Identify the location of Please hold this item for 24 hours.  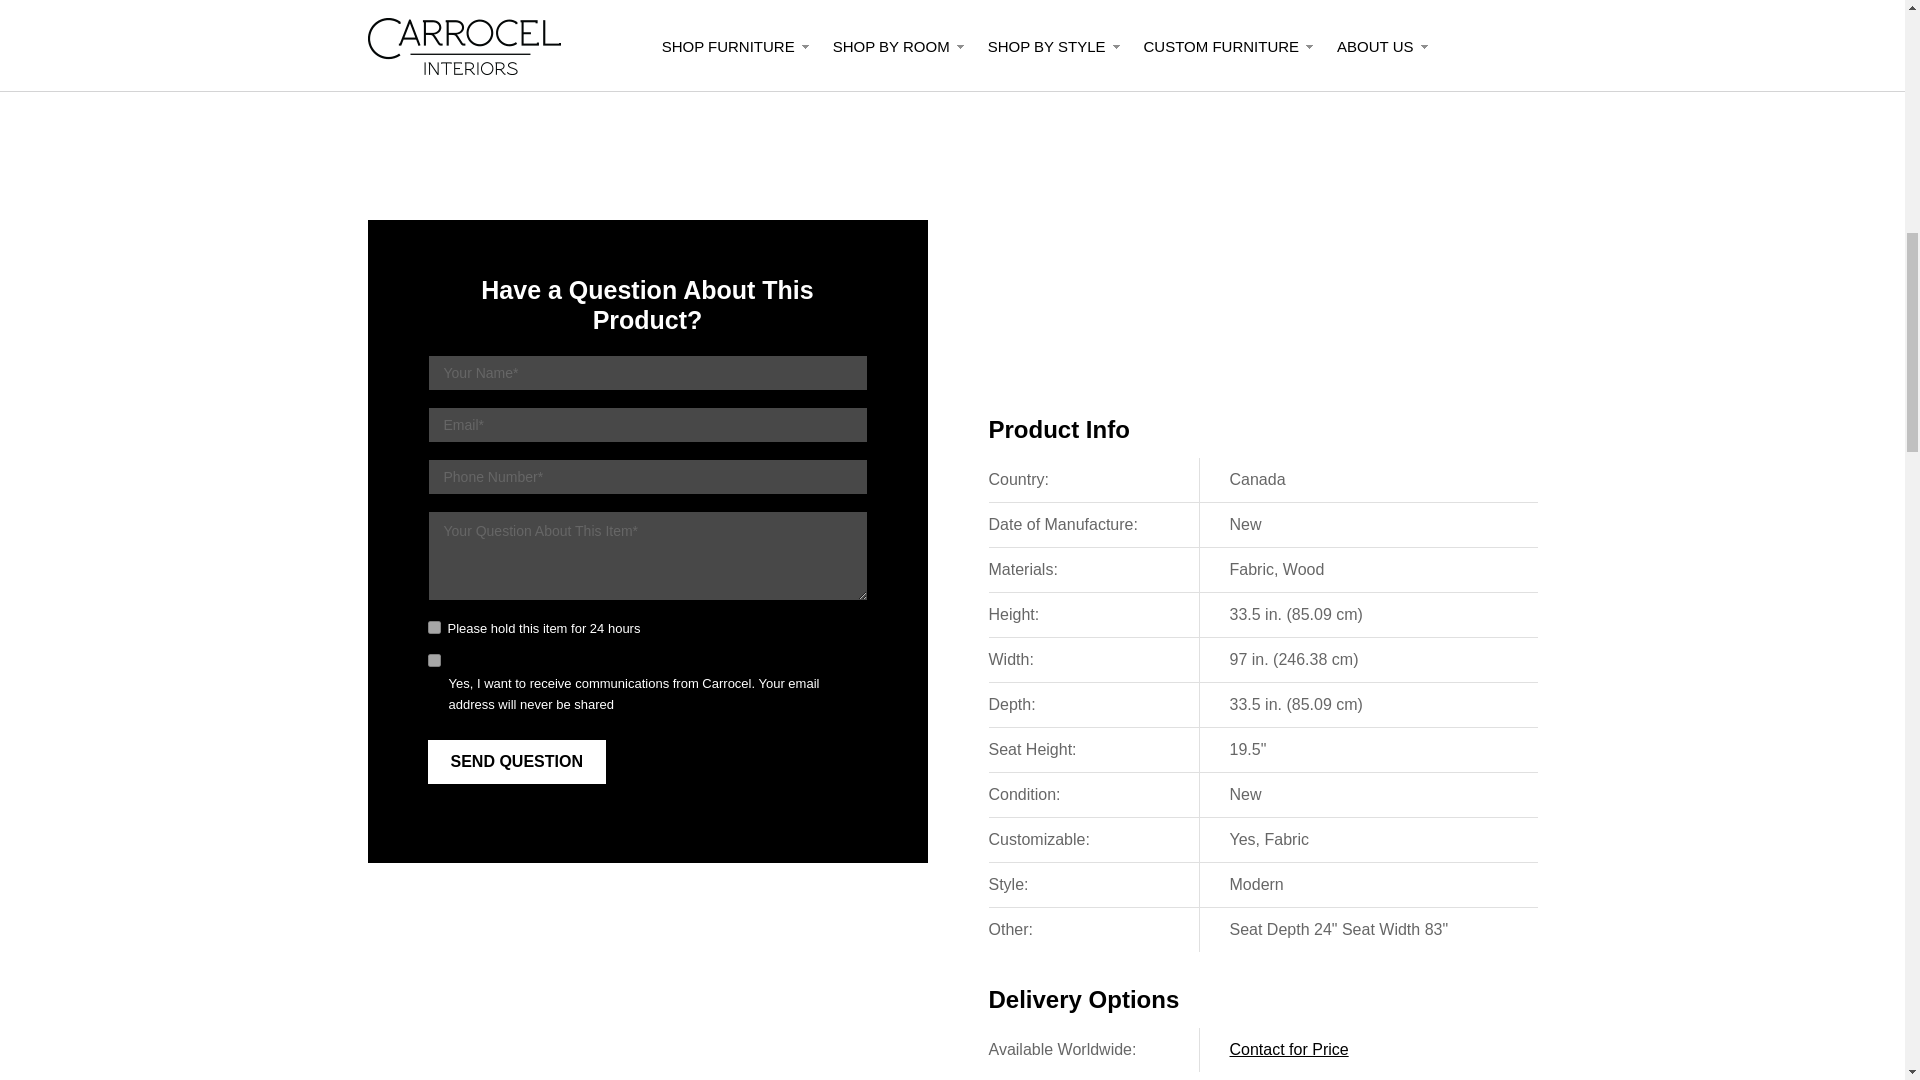
(434, 627).